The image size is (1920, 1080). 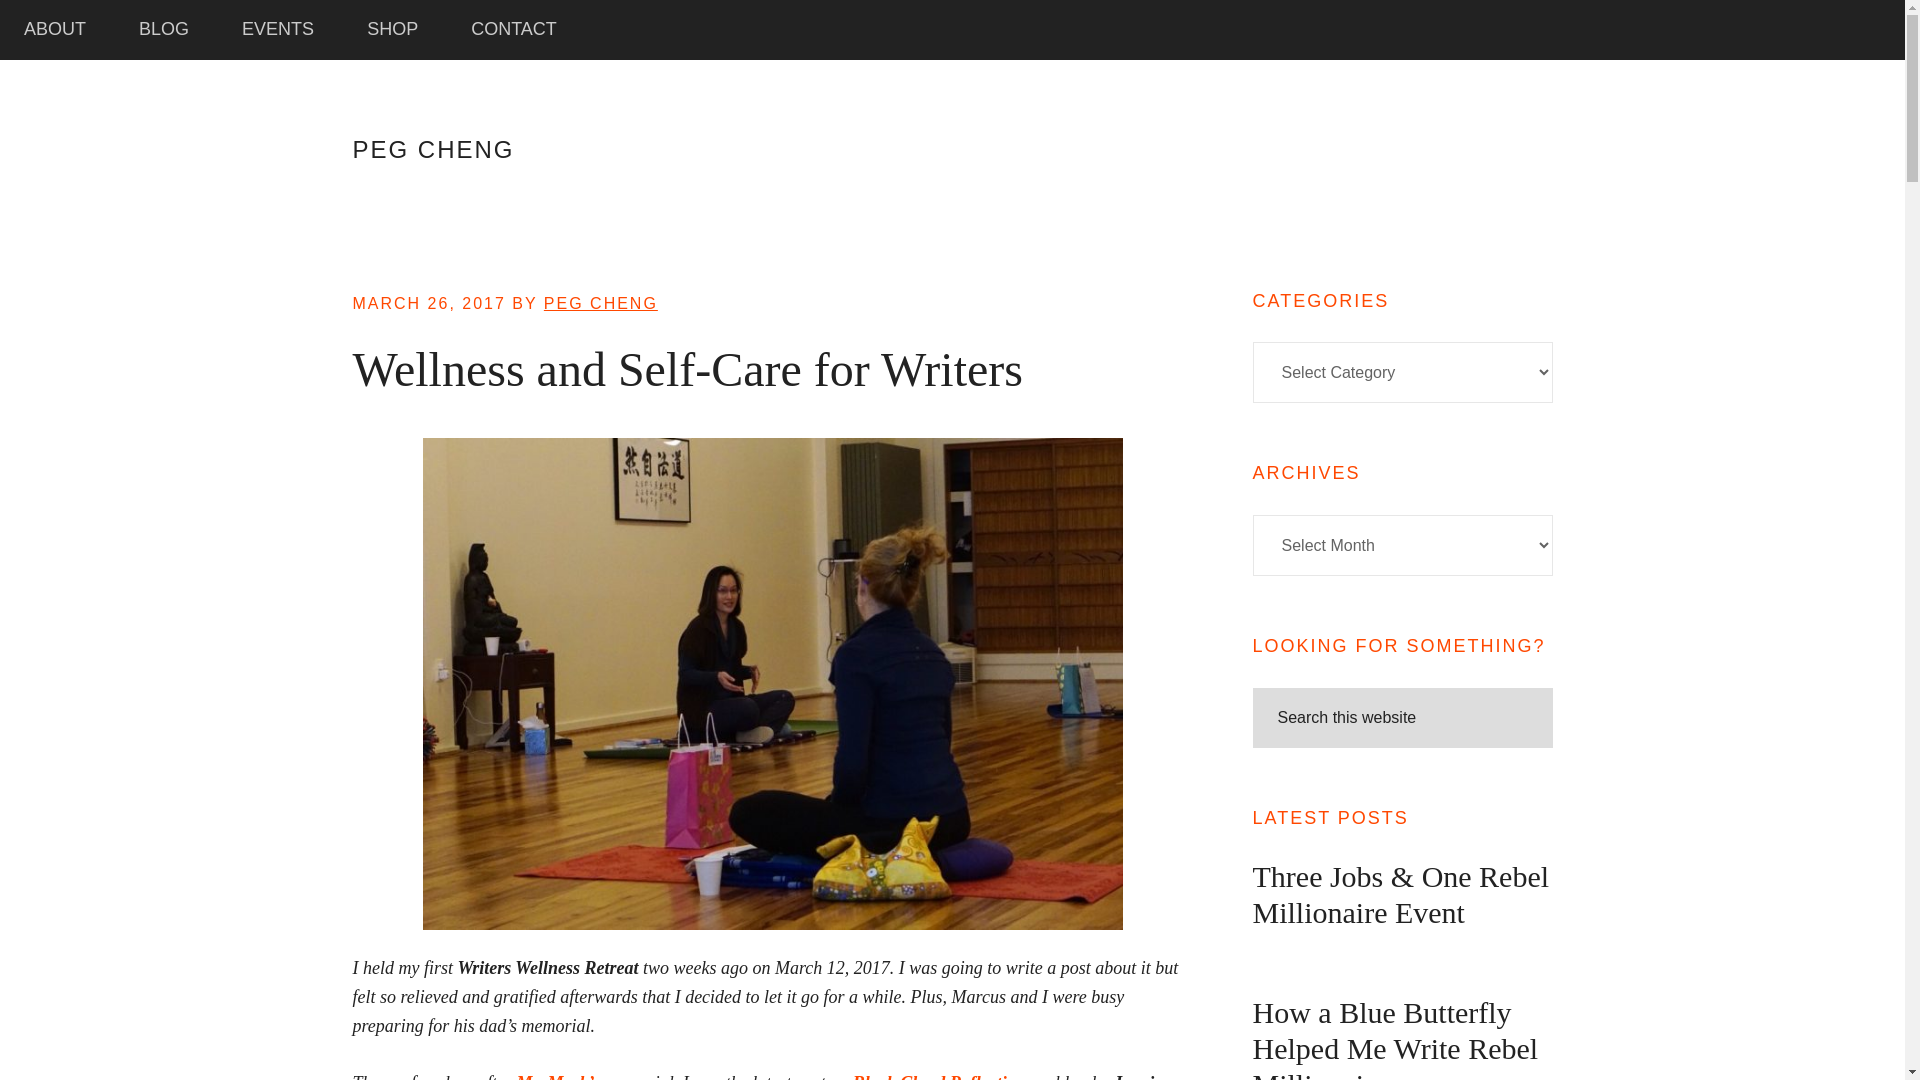 What do you see at coordinates (942, 1076) in the screenshot?
I see `Black Cloud Reflections` at bounding box center [942, 1076].